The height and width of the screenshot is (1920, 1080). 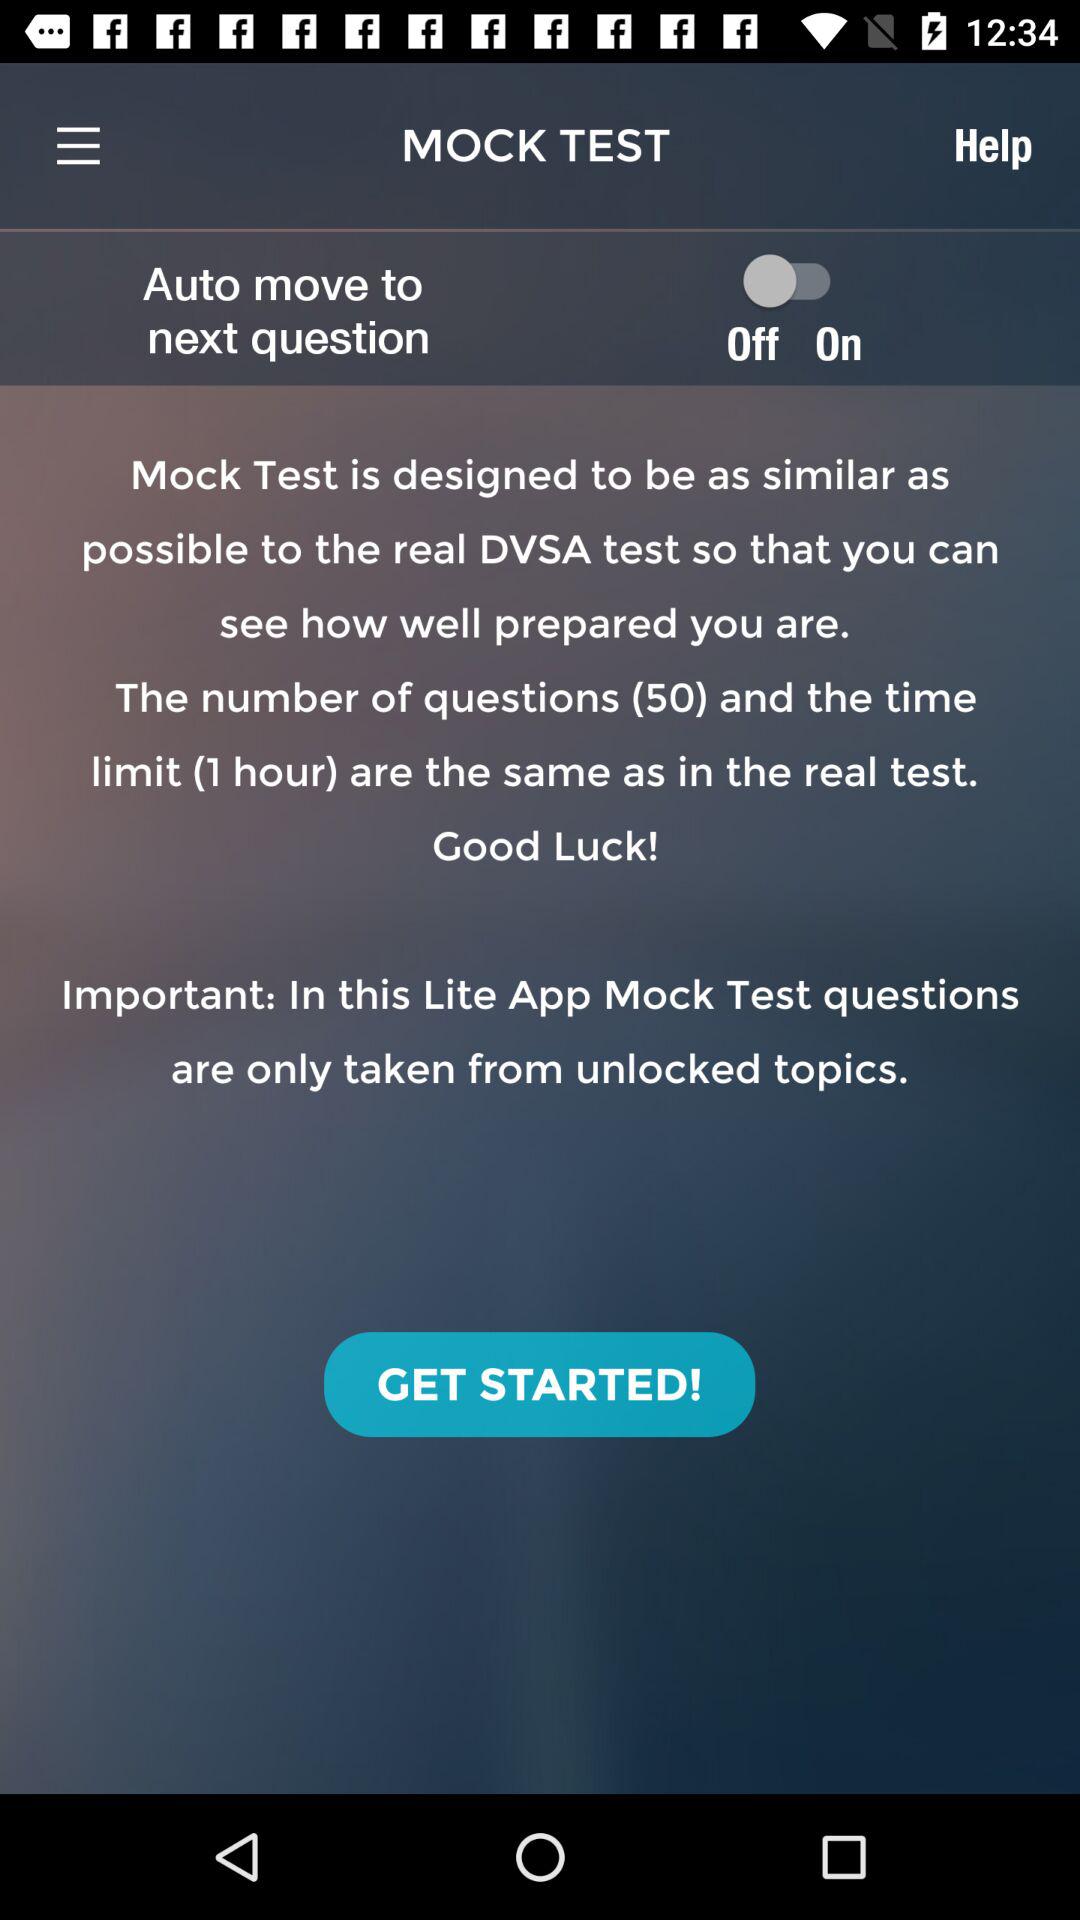 I want to click on switch on, so click(x=796, y=280).